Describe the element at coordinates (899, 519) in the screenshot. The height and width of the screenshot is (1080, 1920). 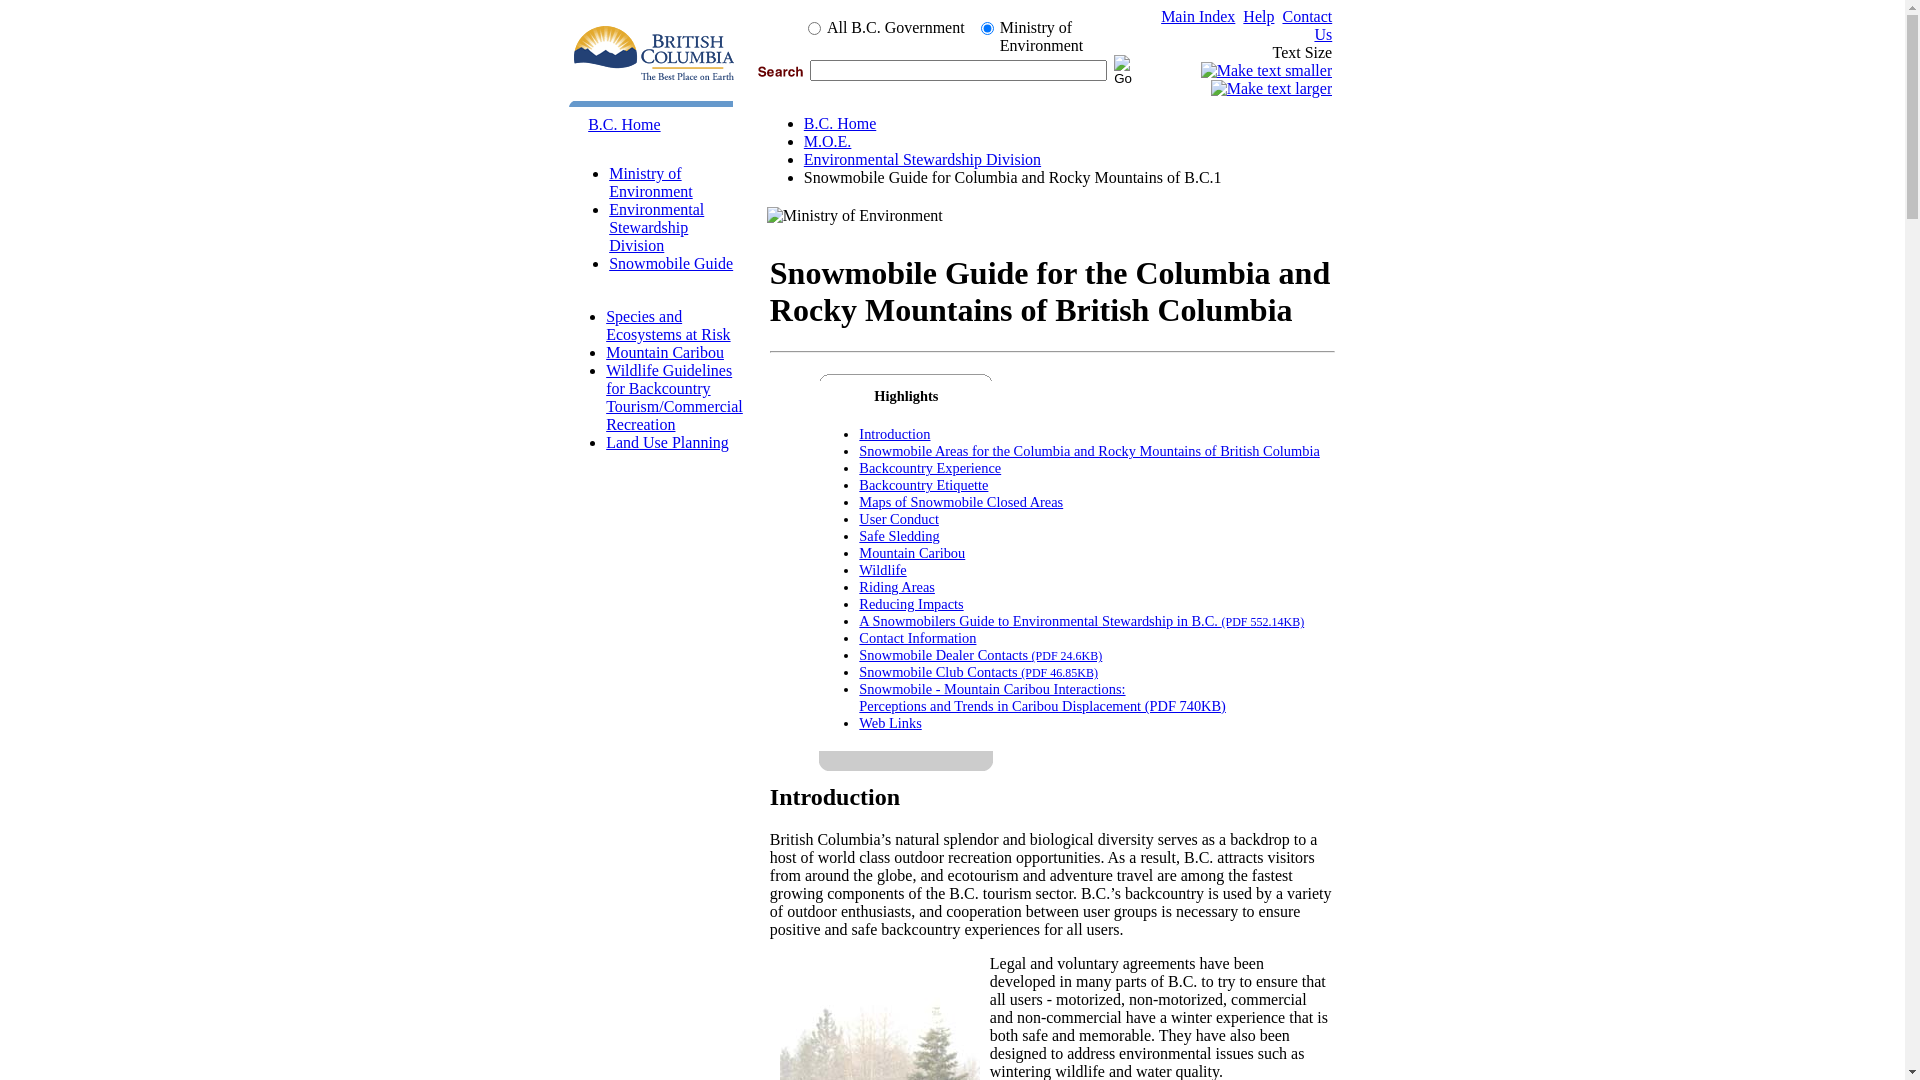
I see `User Conduct` at that location.